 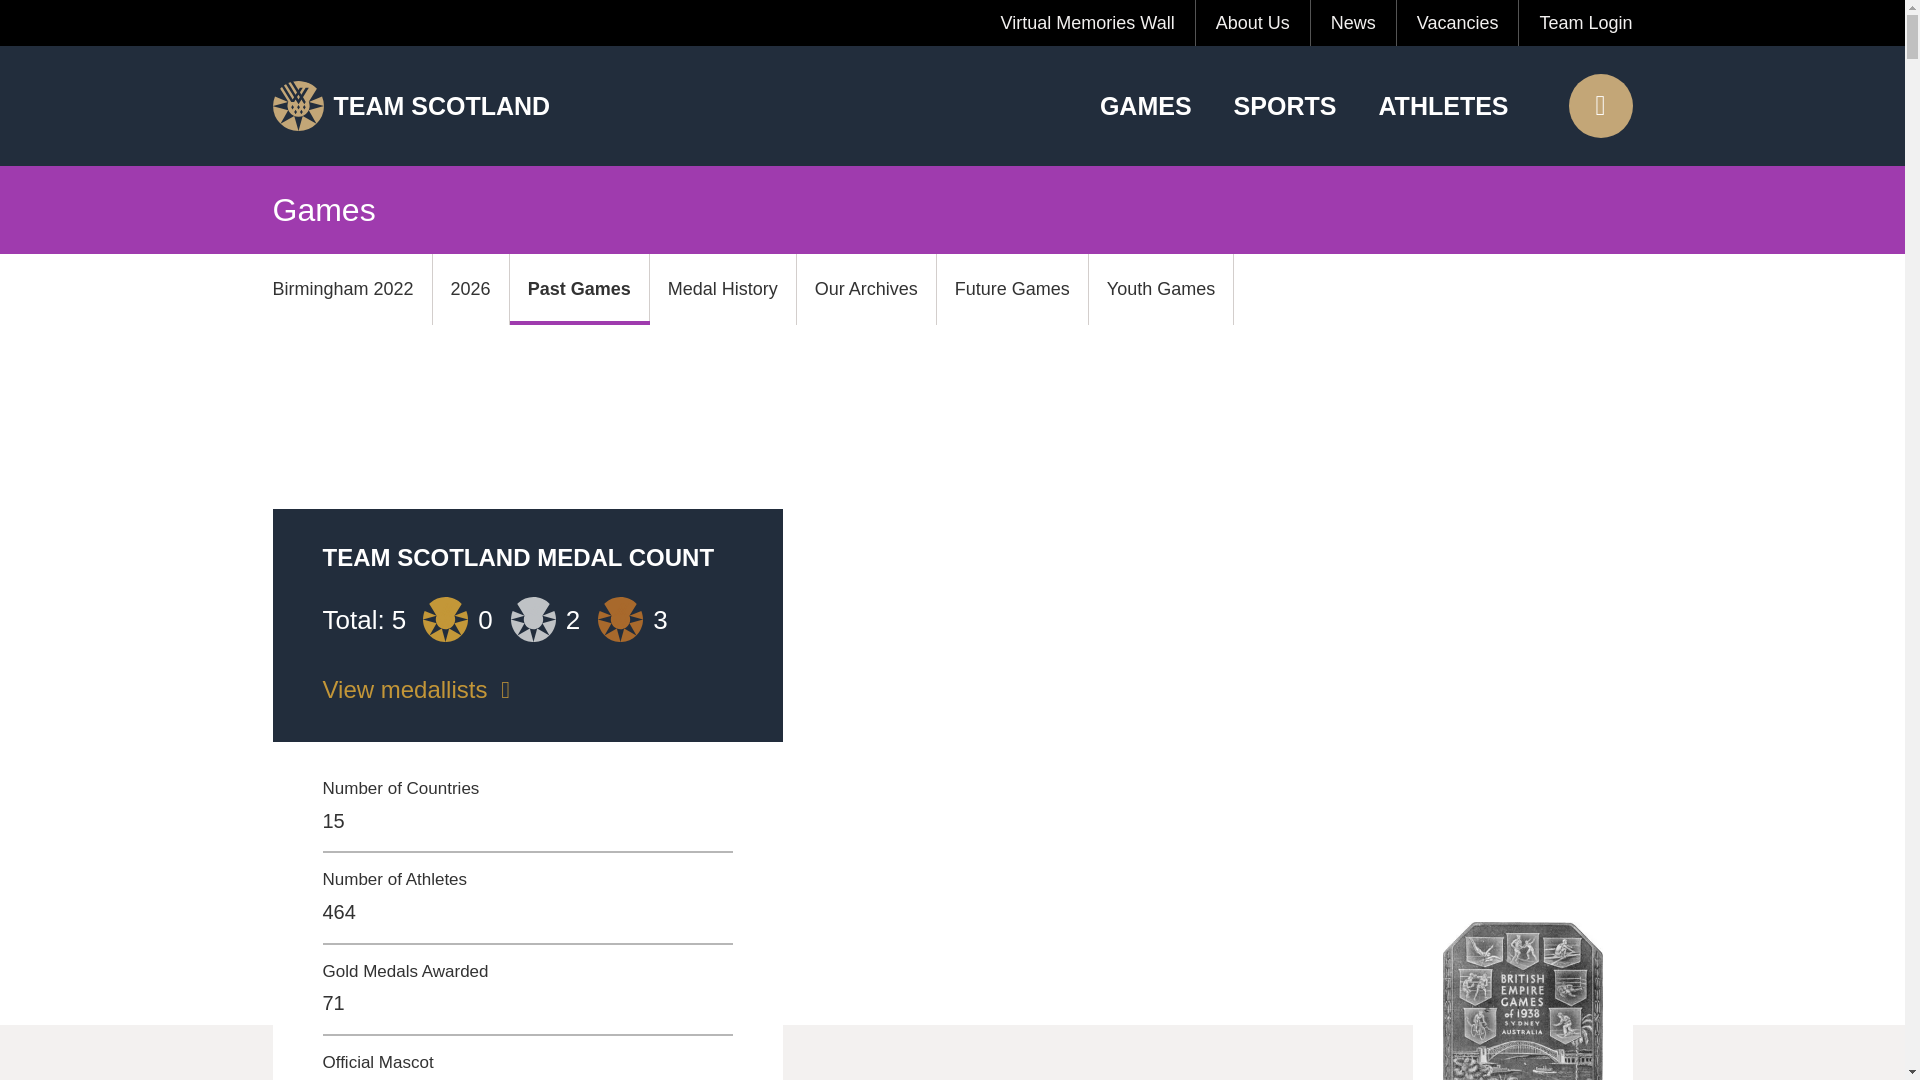 I want to click on Future Games, so click(x=1012, y=288).